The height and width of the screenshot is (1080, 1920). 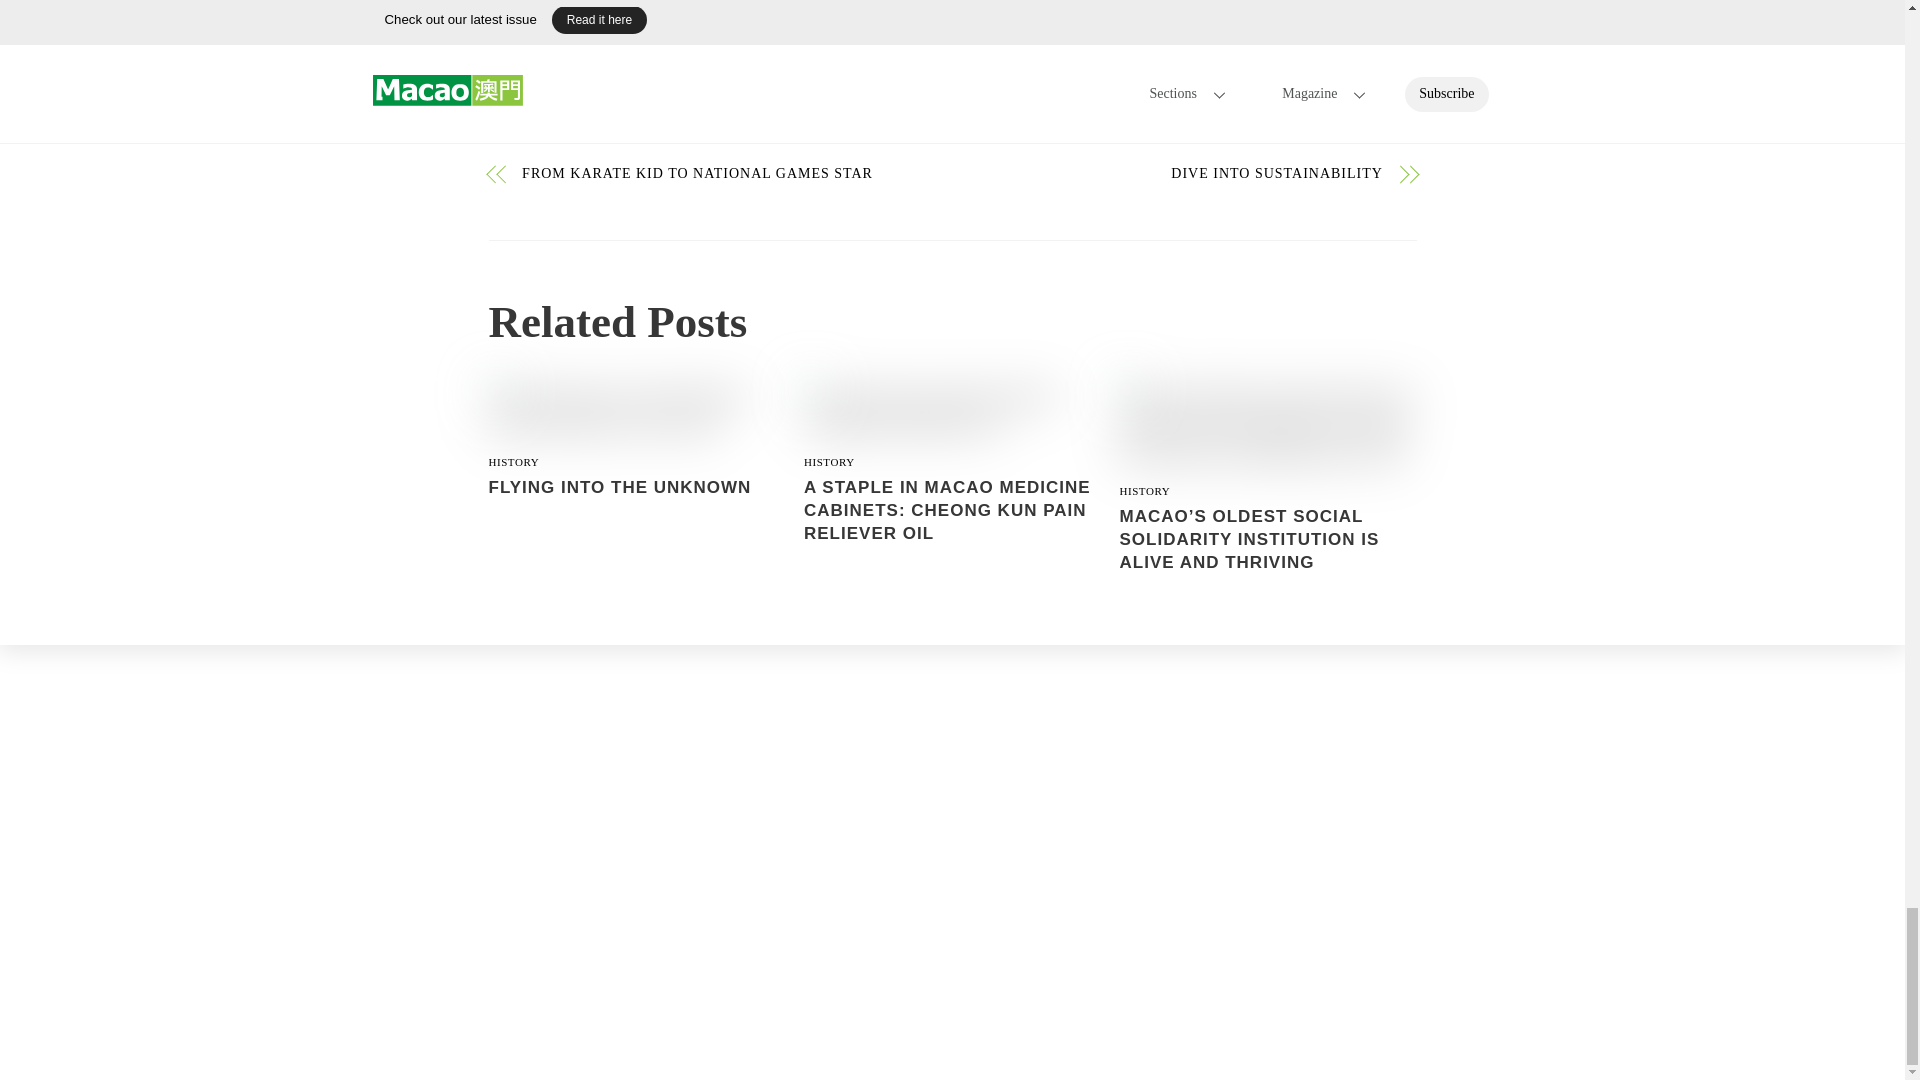 I want to click on FLYING INTO THE UNKNOWN, so click(x=618, y=487).